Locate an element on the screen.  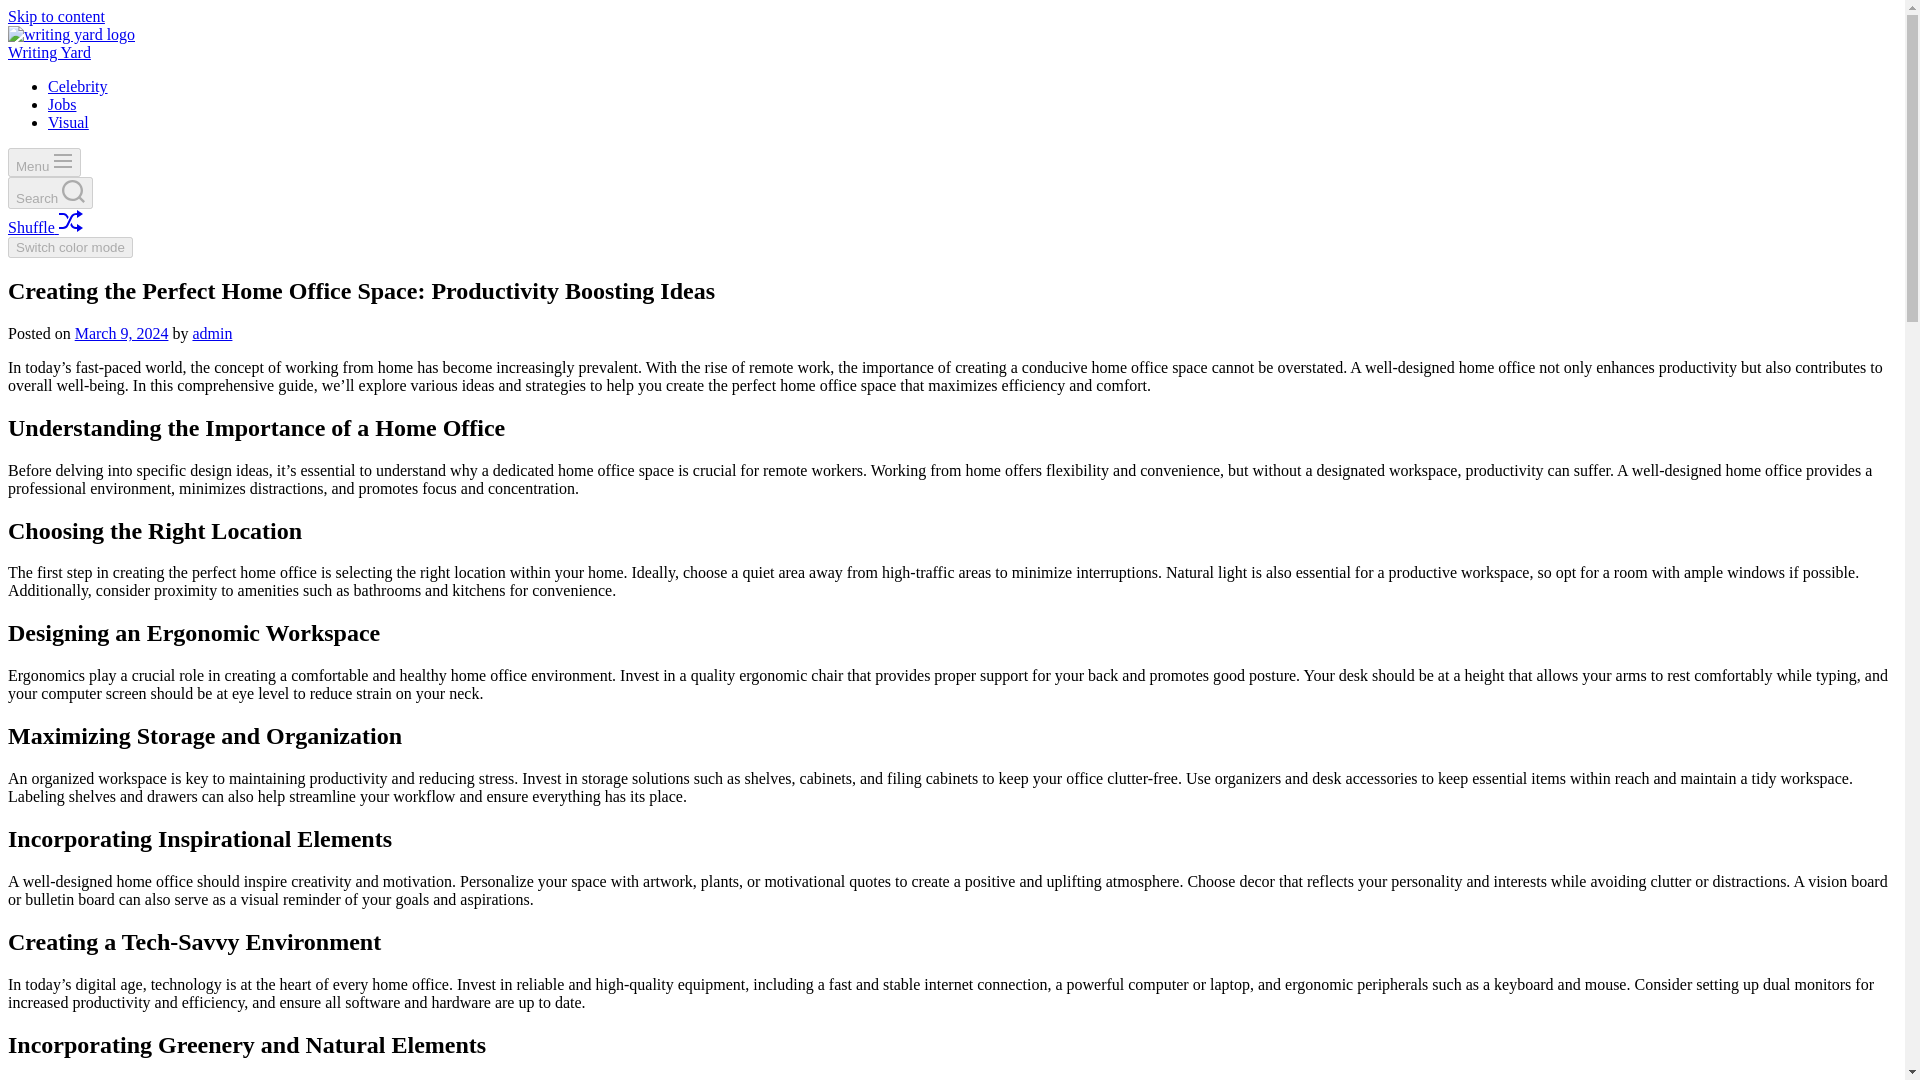
Menu is located at coordinates (44, 162).